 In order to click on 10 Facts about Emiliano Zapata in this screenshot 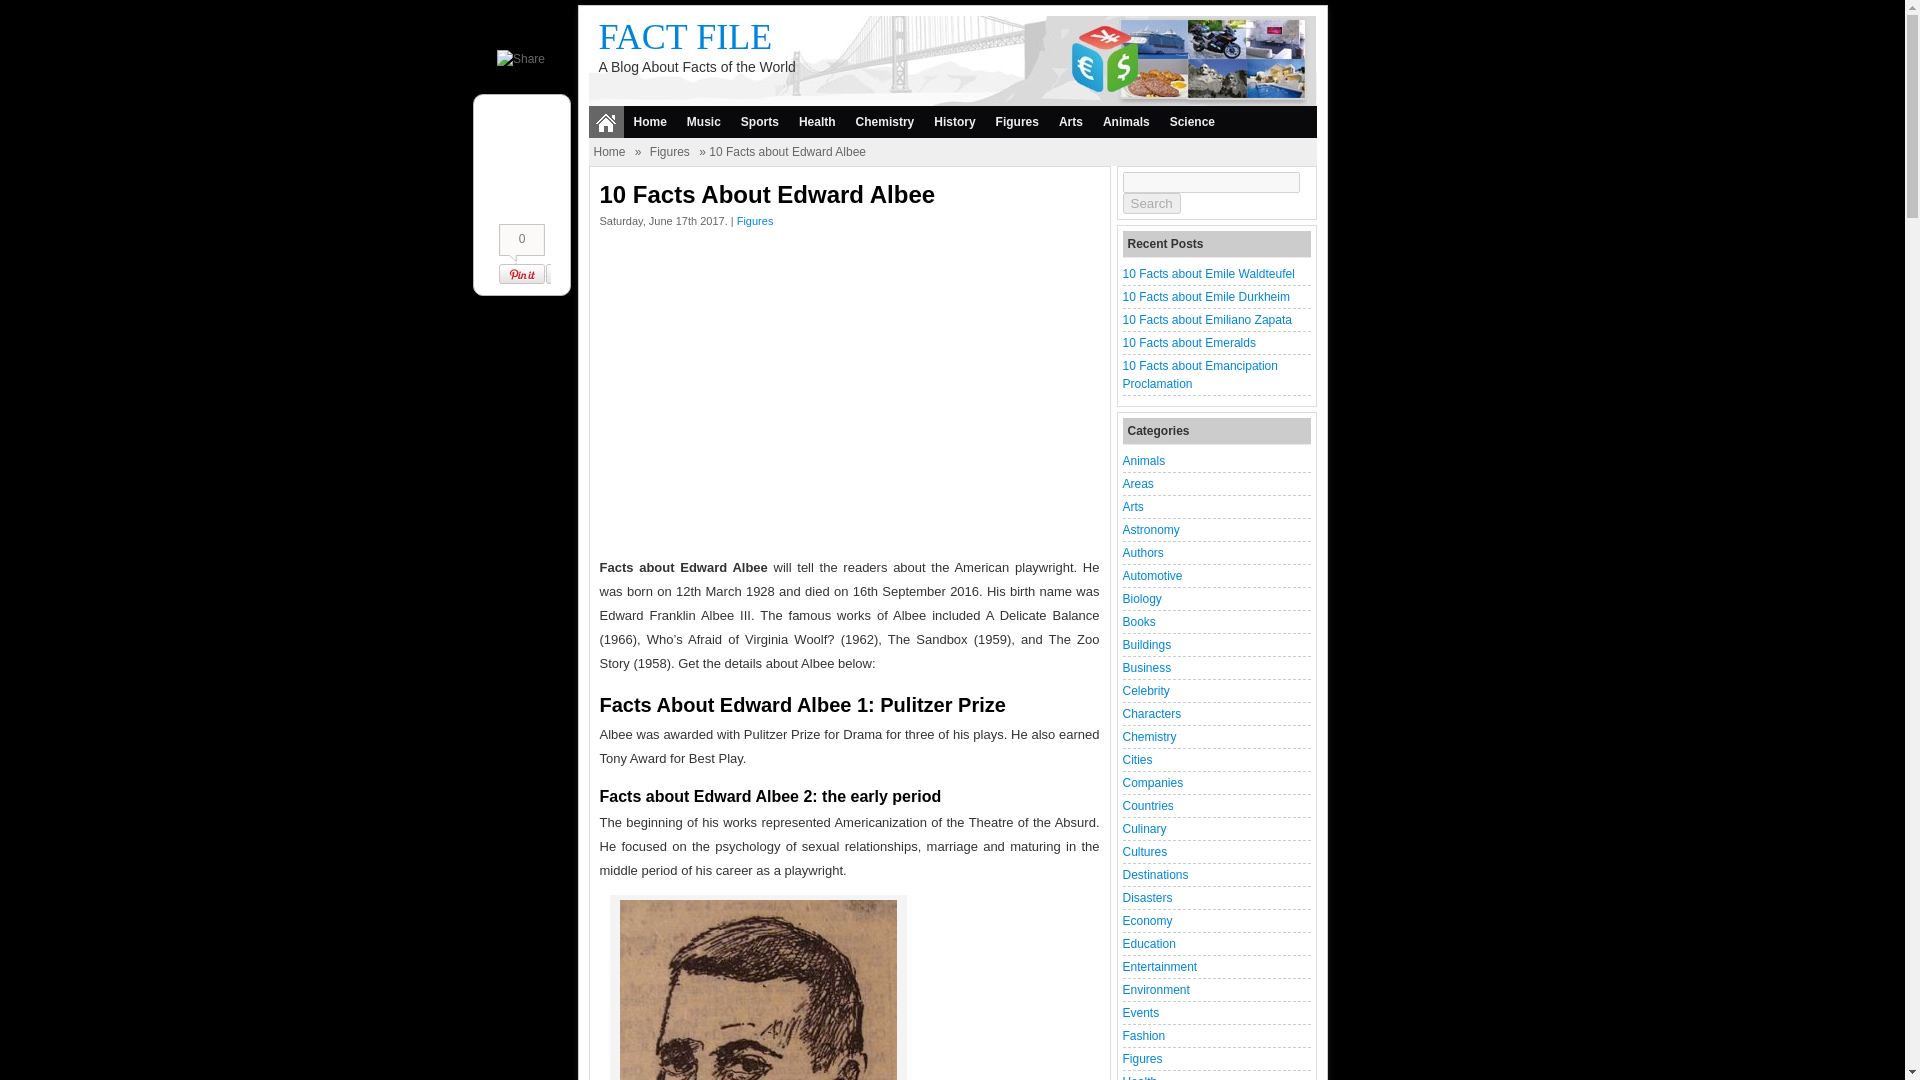, I will do `click(1206, 320)`.